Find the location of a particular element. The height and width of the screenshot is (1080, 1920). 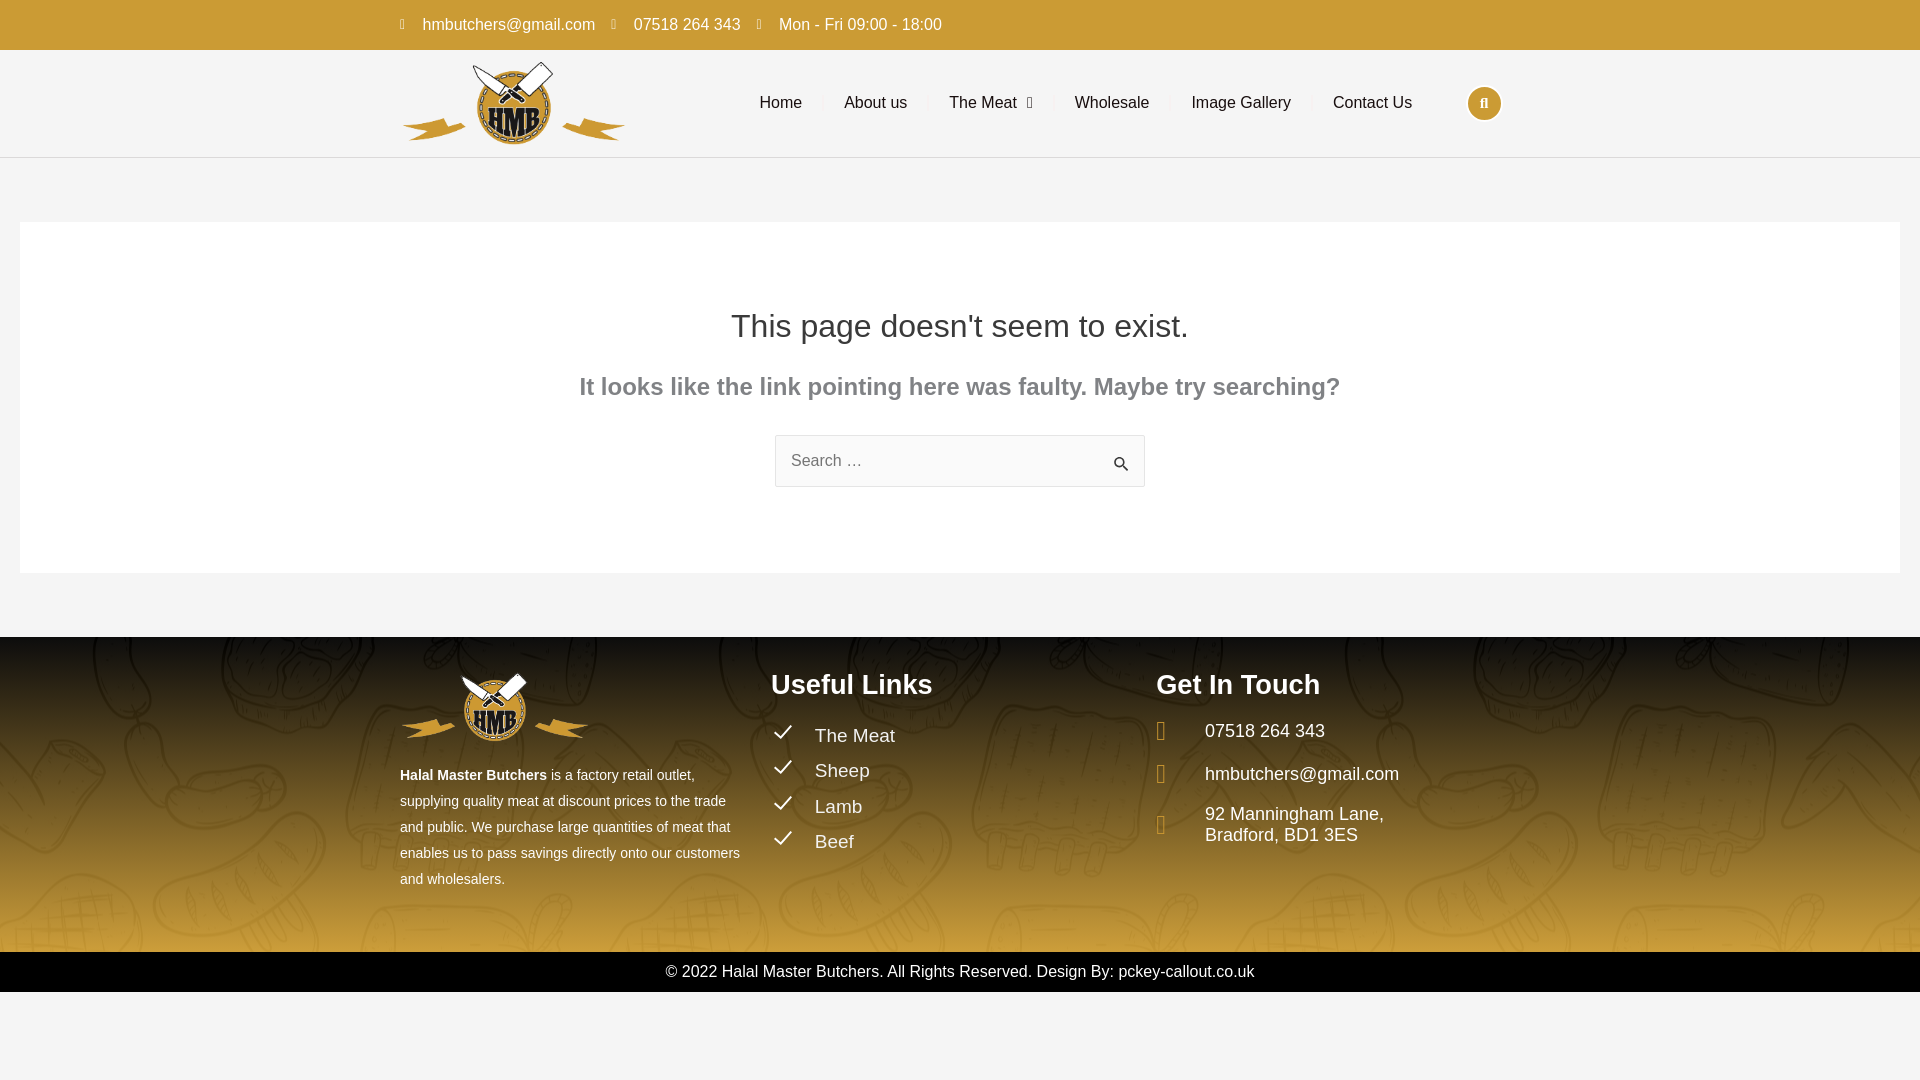

The Meat is located at coordinates (954, 741).